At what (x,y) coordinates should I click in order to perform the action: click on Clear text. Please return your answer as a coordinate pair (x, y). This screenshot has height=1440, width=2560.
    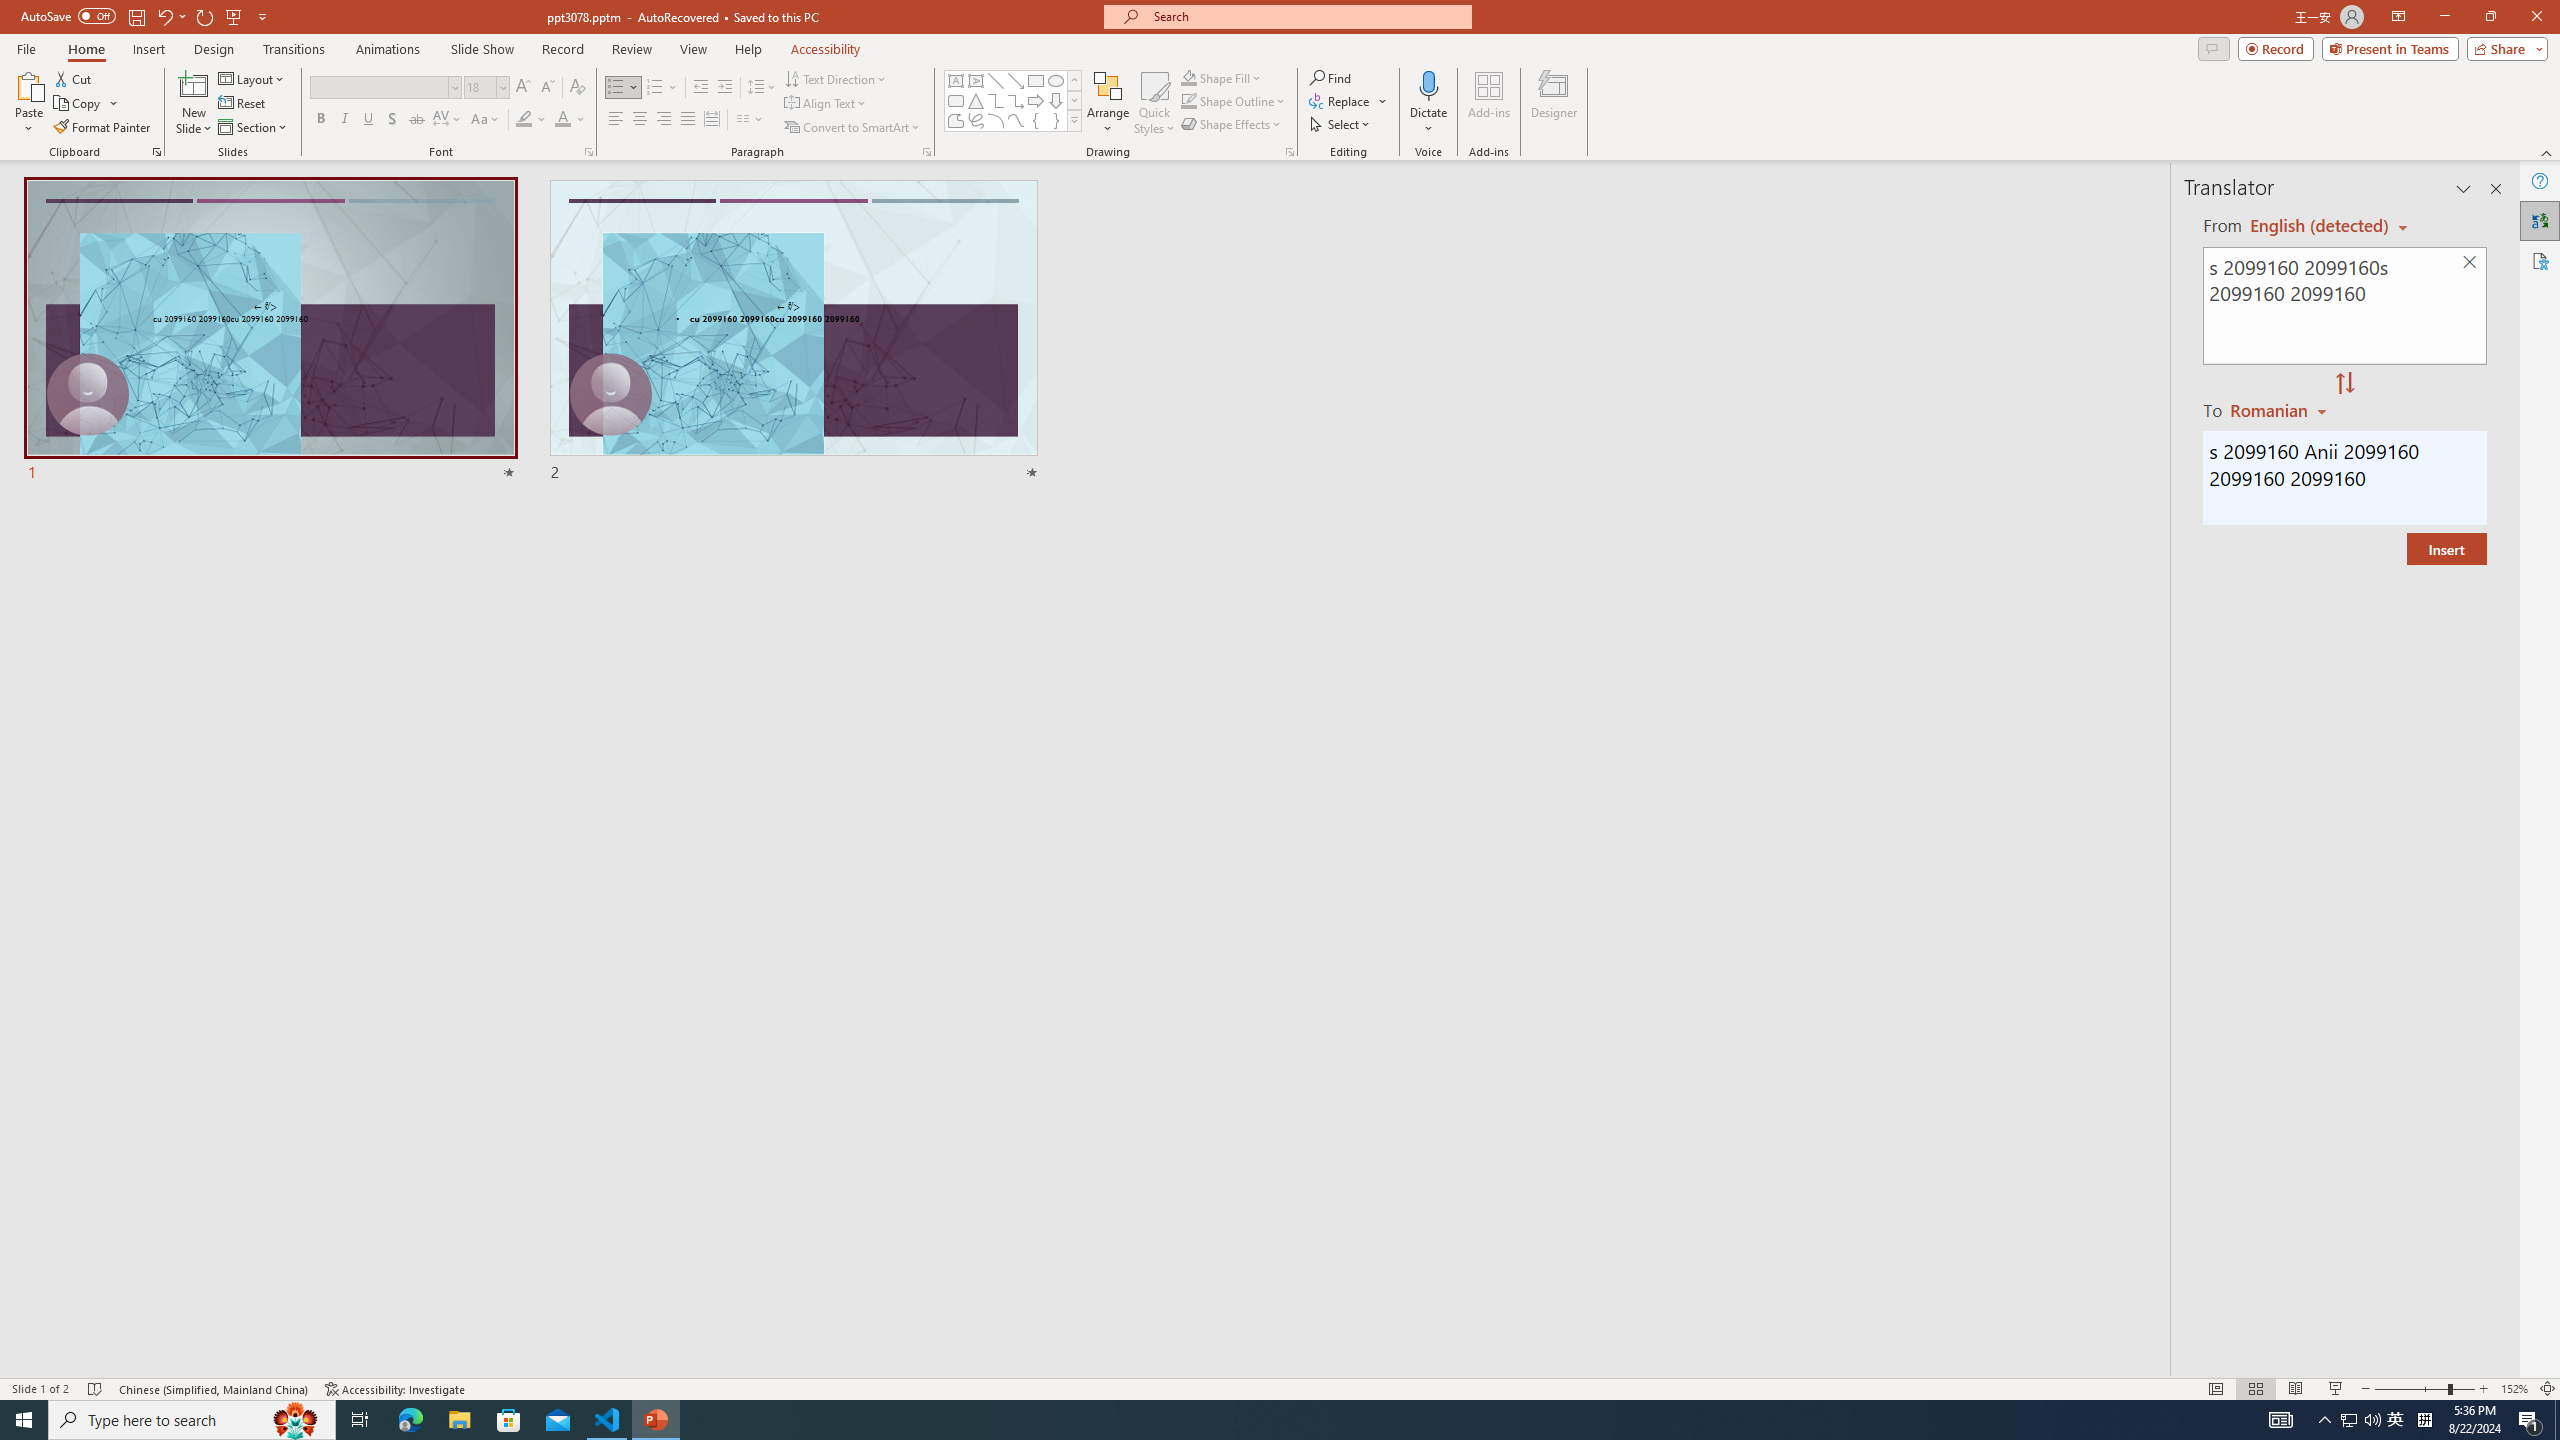
    Looking at the image, I should click on (2470, 263).